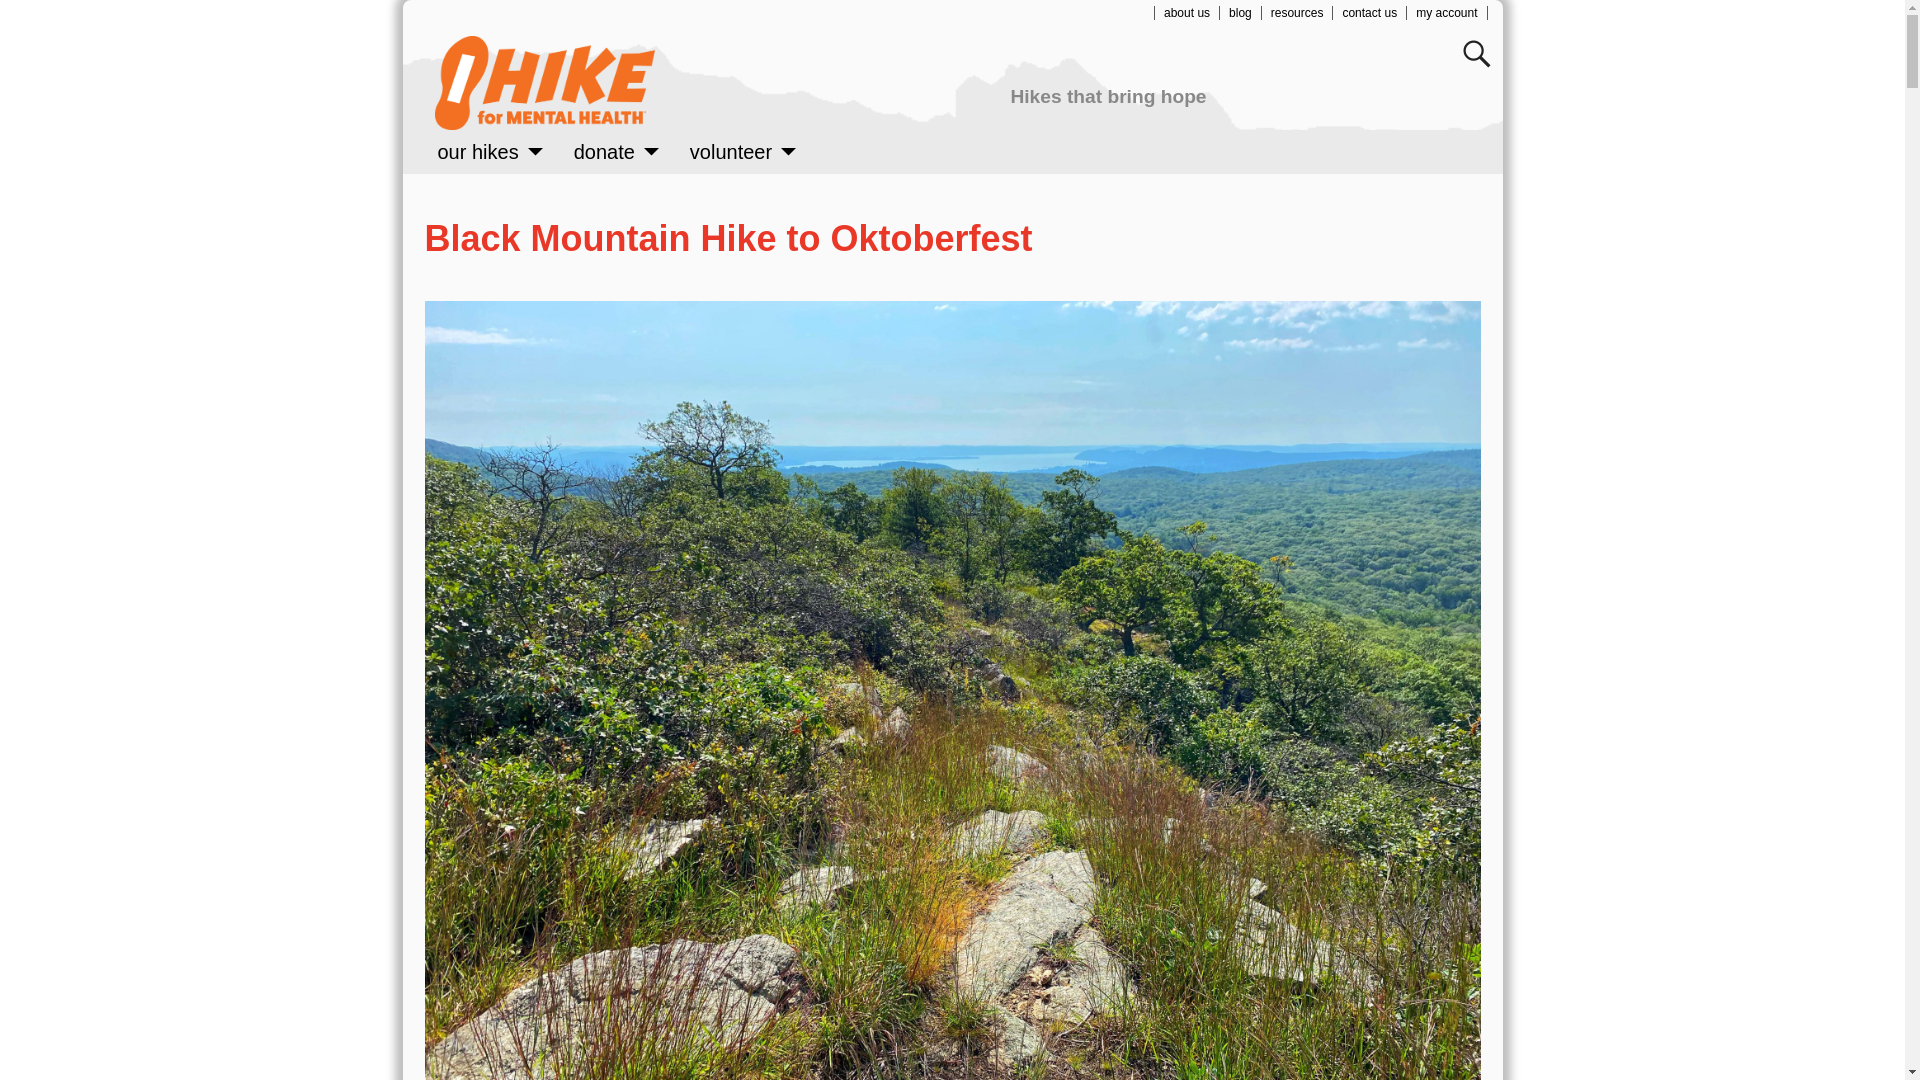 This screenshot has width=1920, height=1080. What do you see at coordinates (1240, 13) in the screenshot?
I see `blog` at bounding box center [1240, 13].